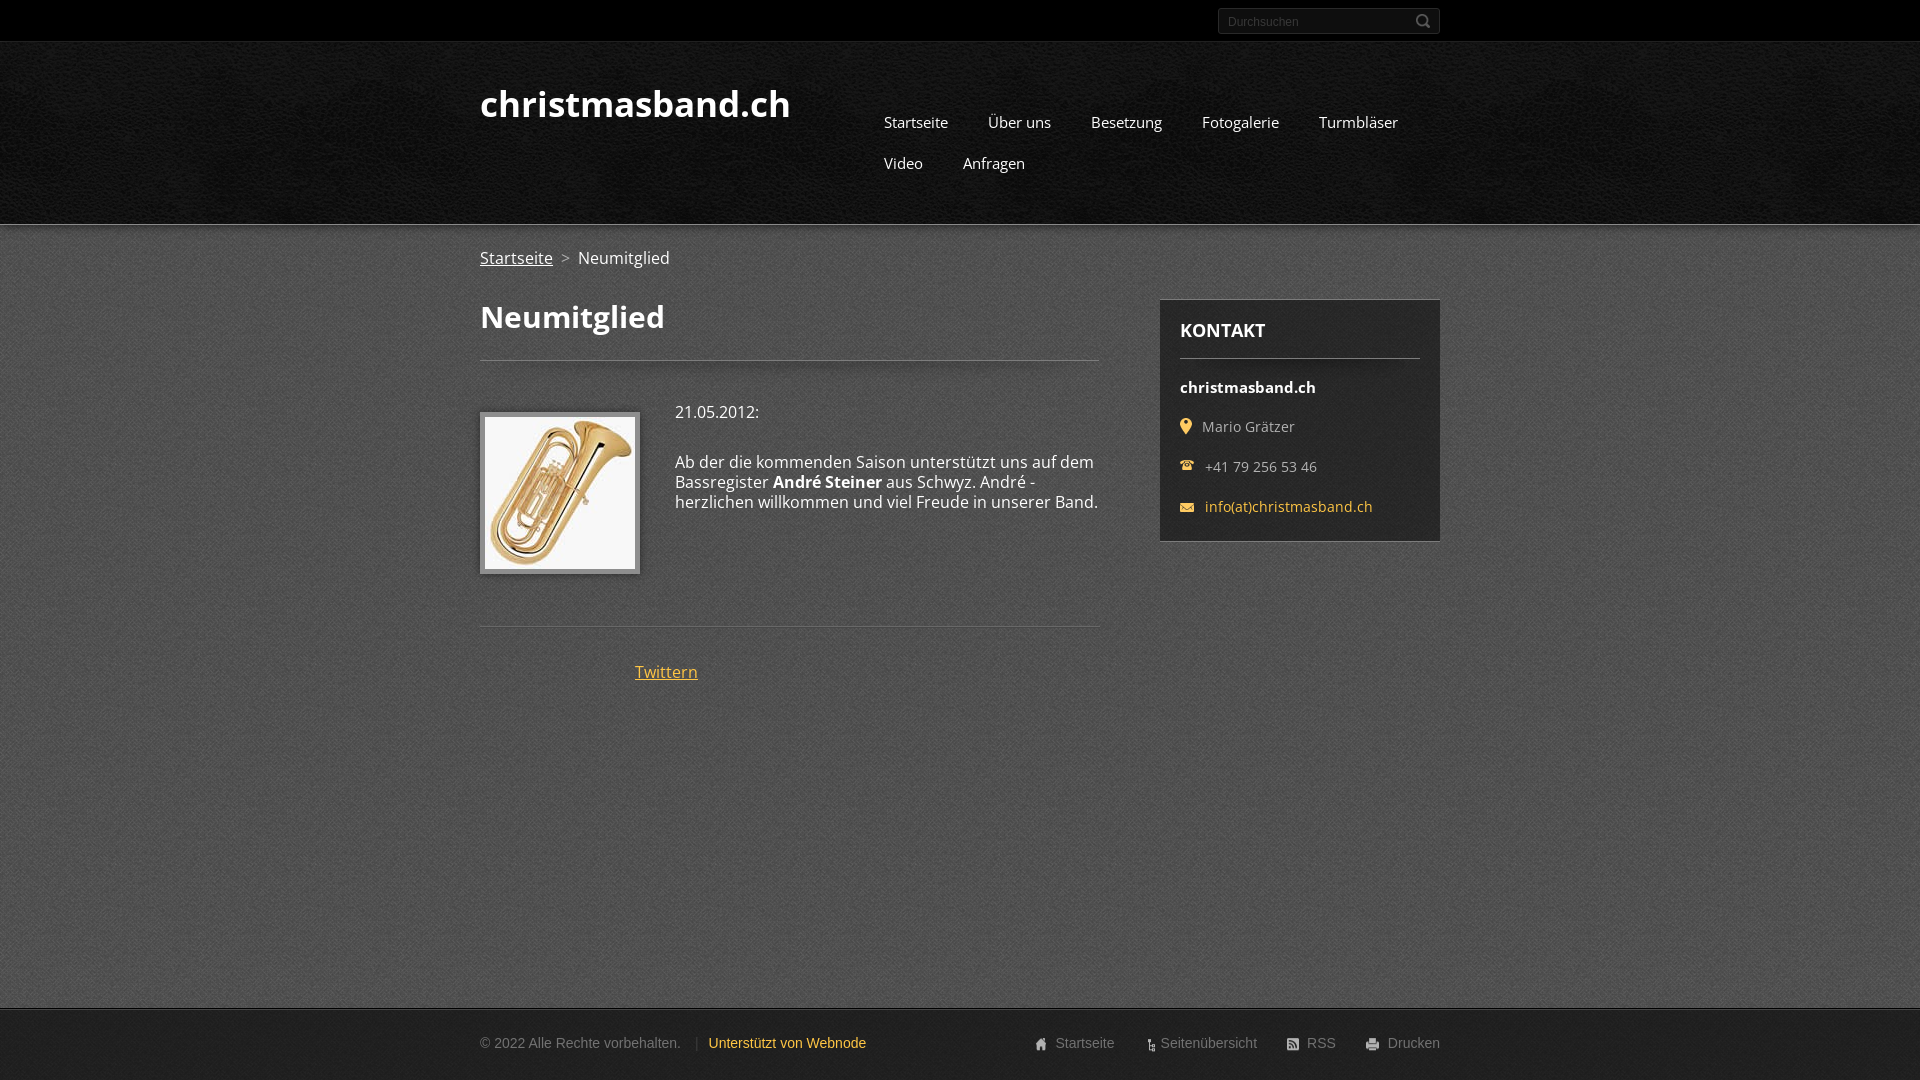 This screenshot has height=1080, width=1920. Describe the element at coordinates (666, 672) in the screenshot. I see `Twittern` at that location.